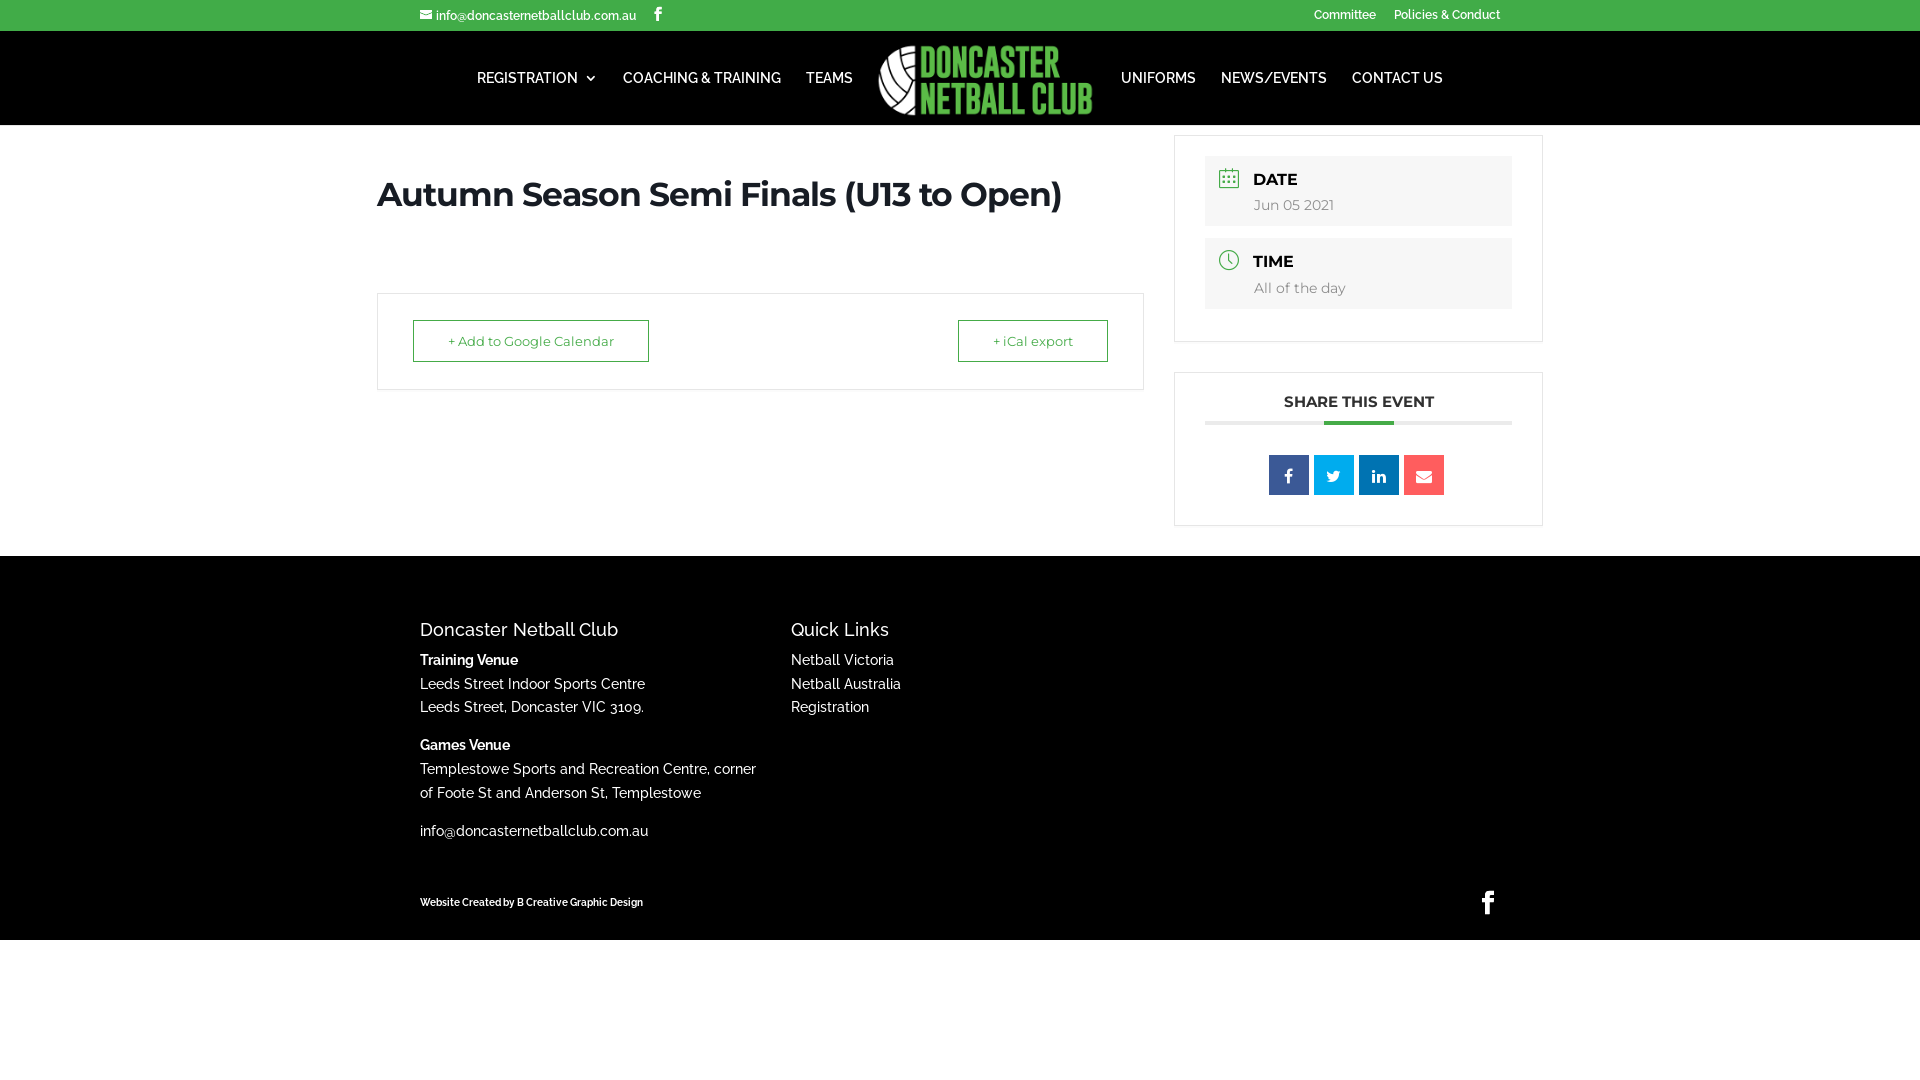 This screenshot has width=1920, height=1080. I want to click on NEWS/EVENTS, so click(1274, 98).